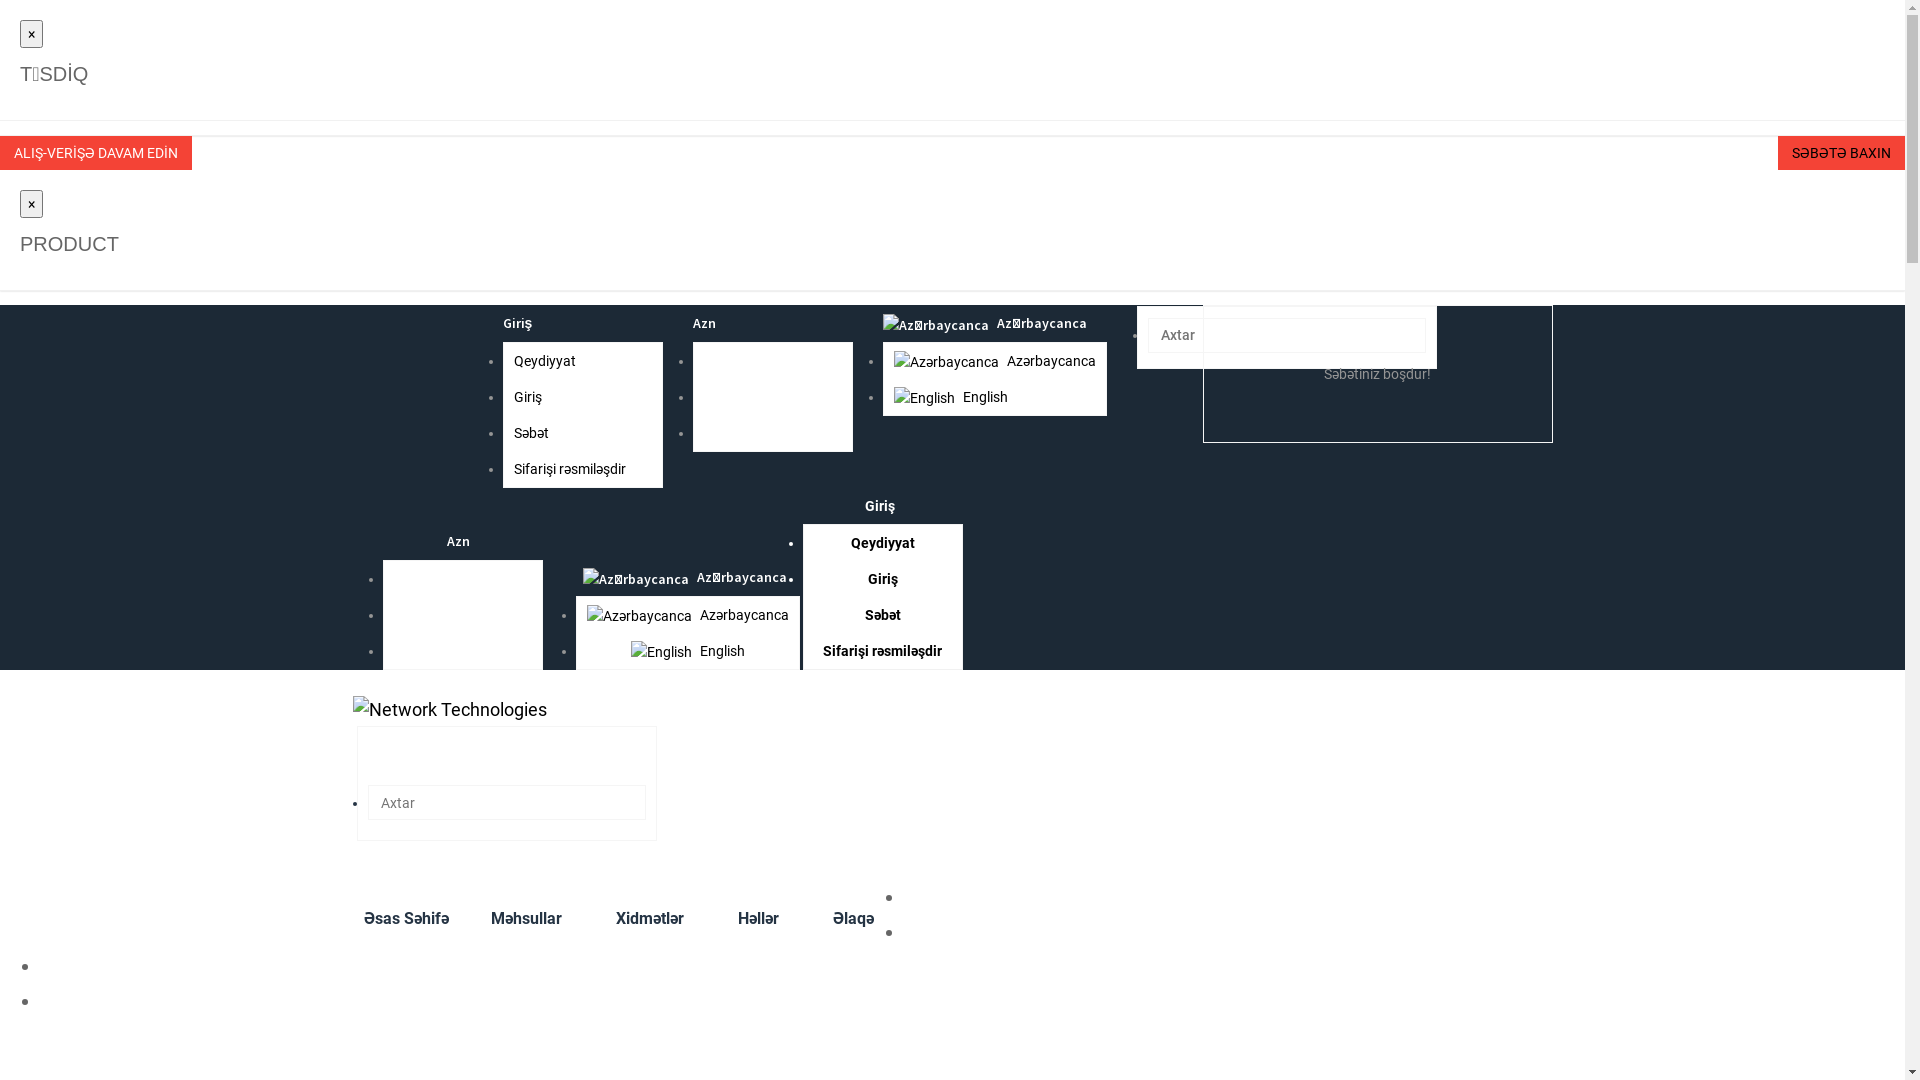 The width and height of the screenshot is (1920, 1080). Describe the element at coordinates (924, 398) in the screenshot. I see `English` at that location.